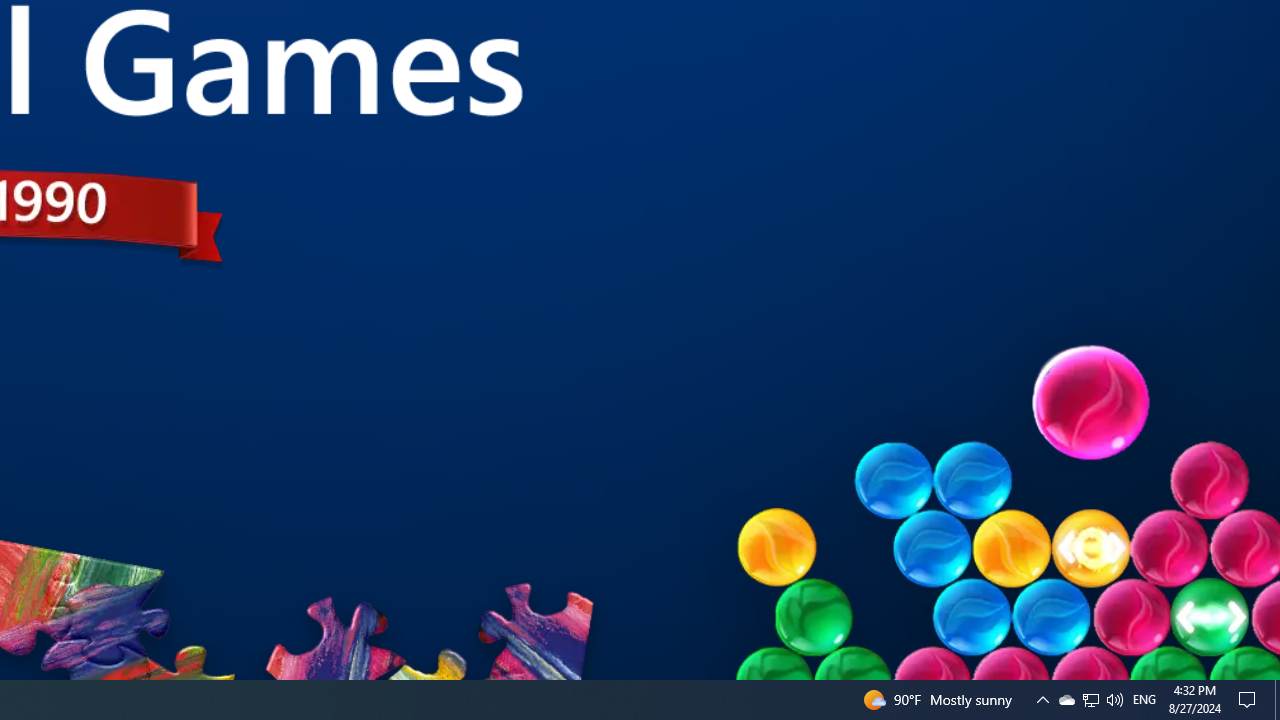  What do you see at coordinates (1042, 700) in the screenshot?
I see `Notification Chevron` at bounding box center [1042, 700].